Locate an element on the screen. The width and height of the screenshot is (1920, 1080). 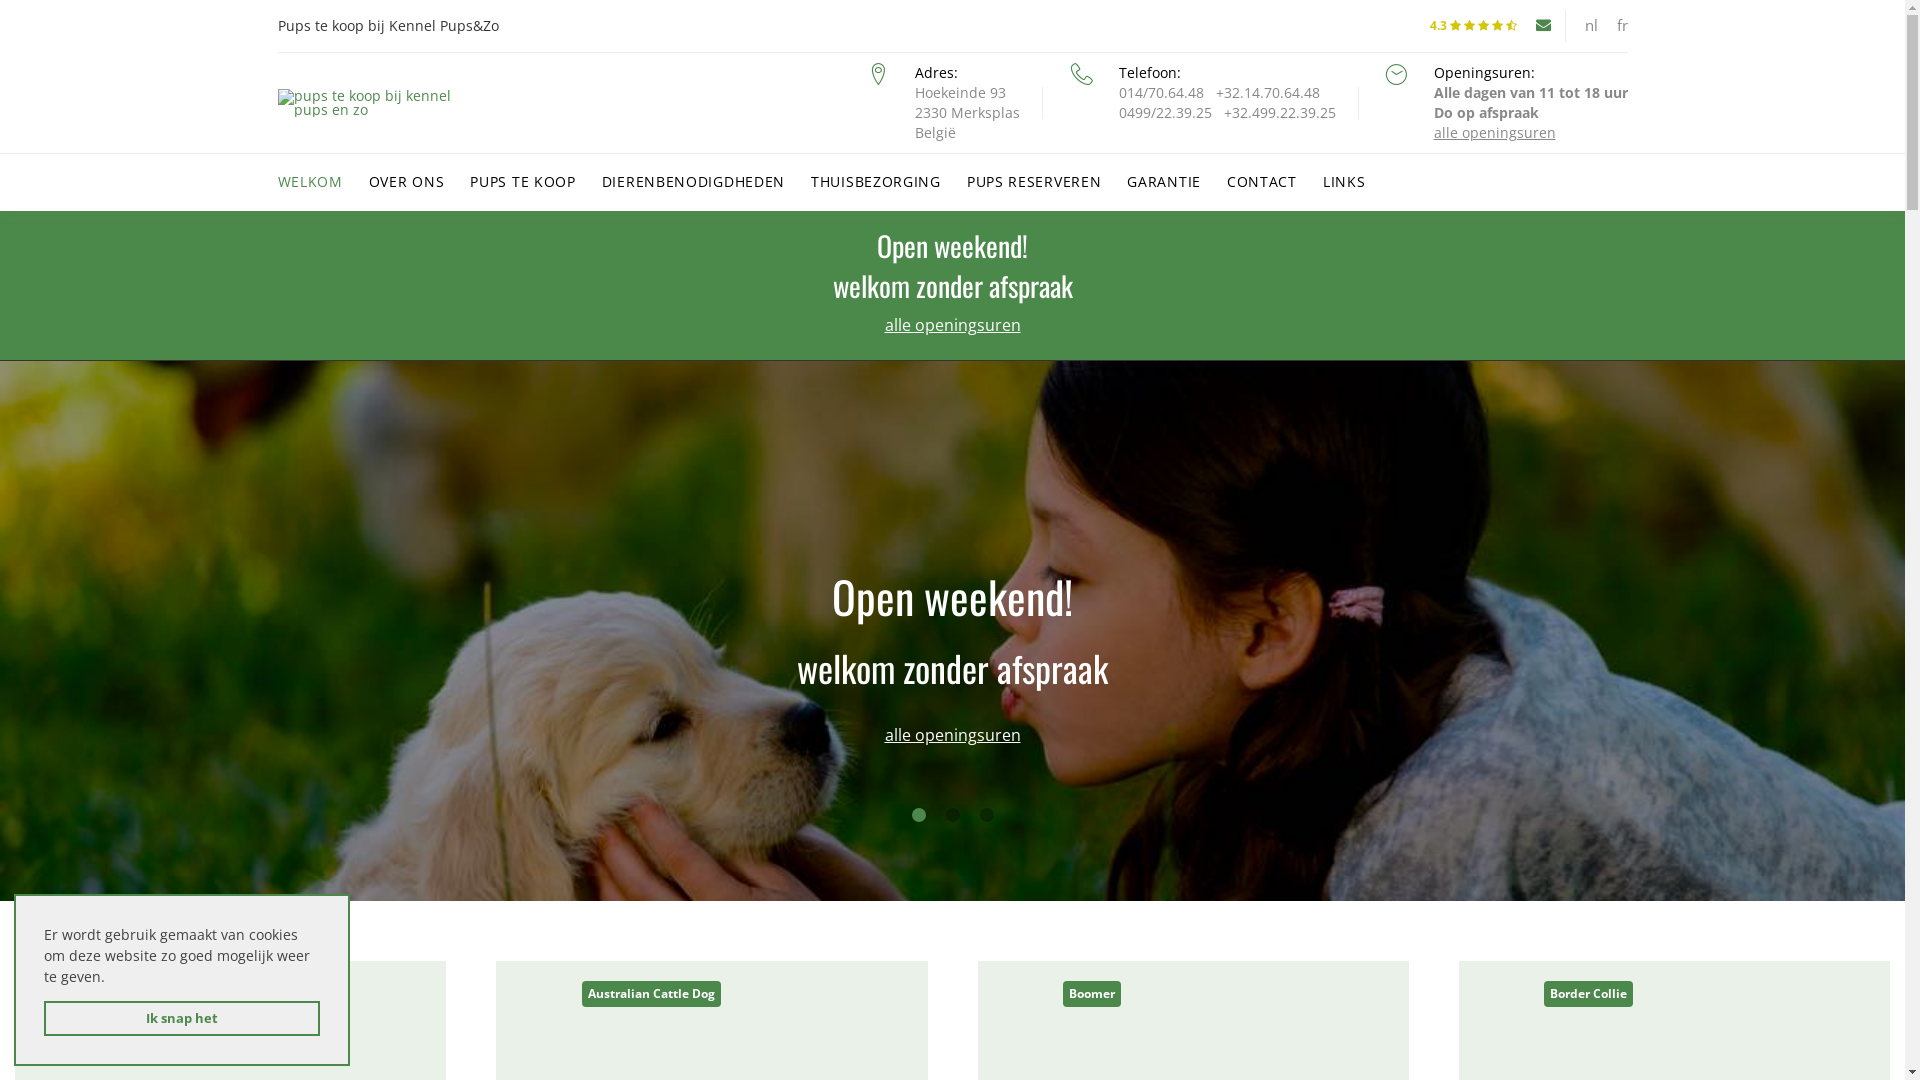
GARANTIE is located at coordinates (1164, 182).